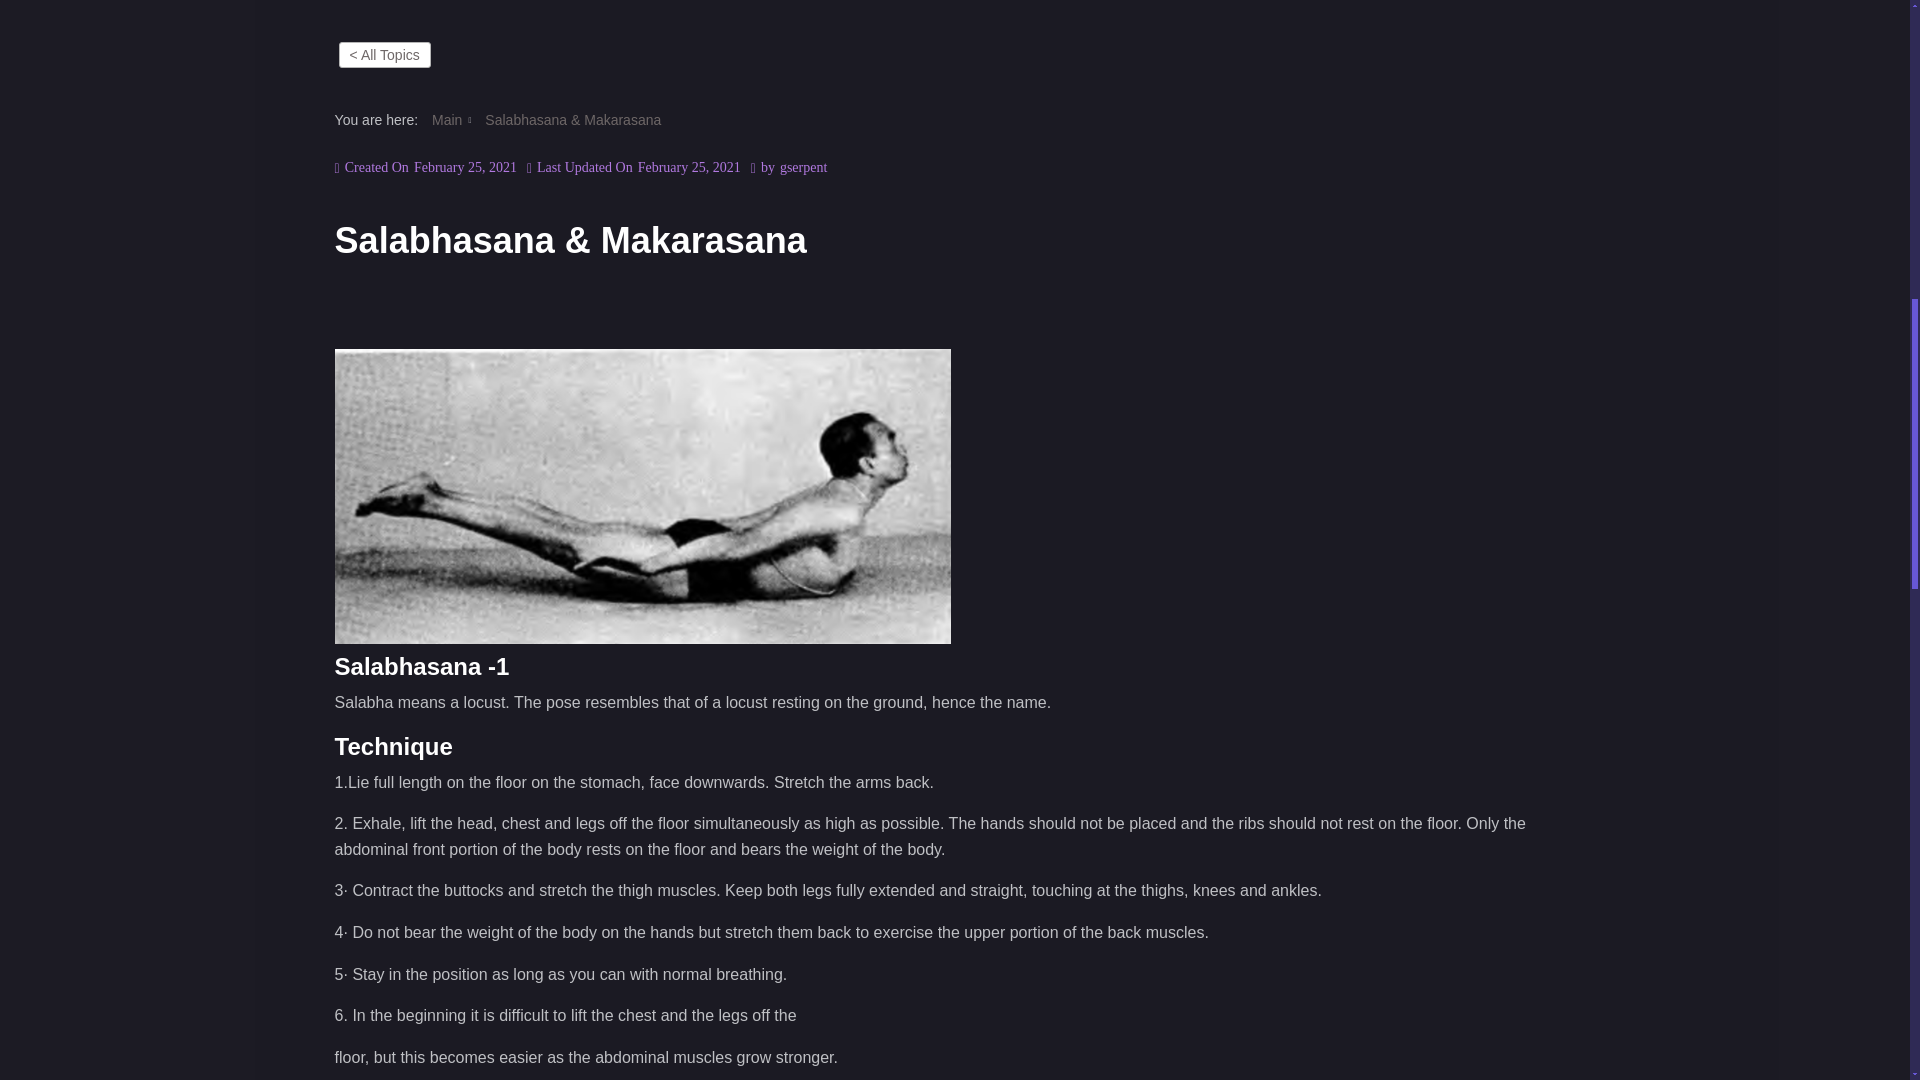 This screenshot has width=1920, height=1080. Describe the element at coordinates (955, 747) in the screenshot. I see `Page 62` at that location.